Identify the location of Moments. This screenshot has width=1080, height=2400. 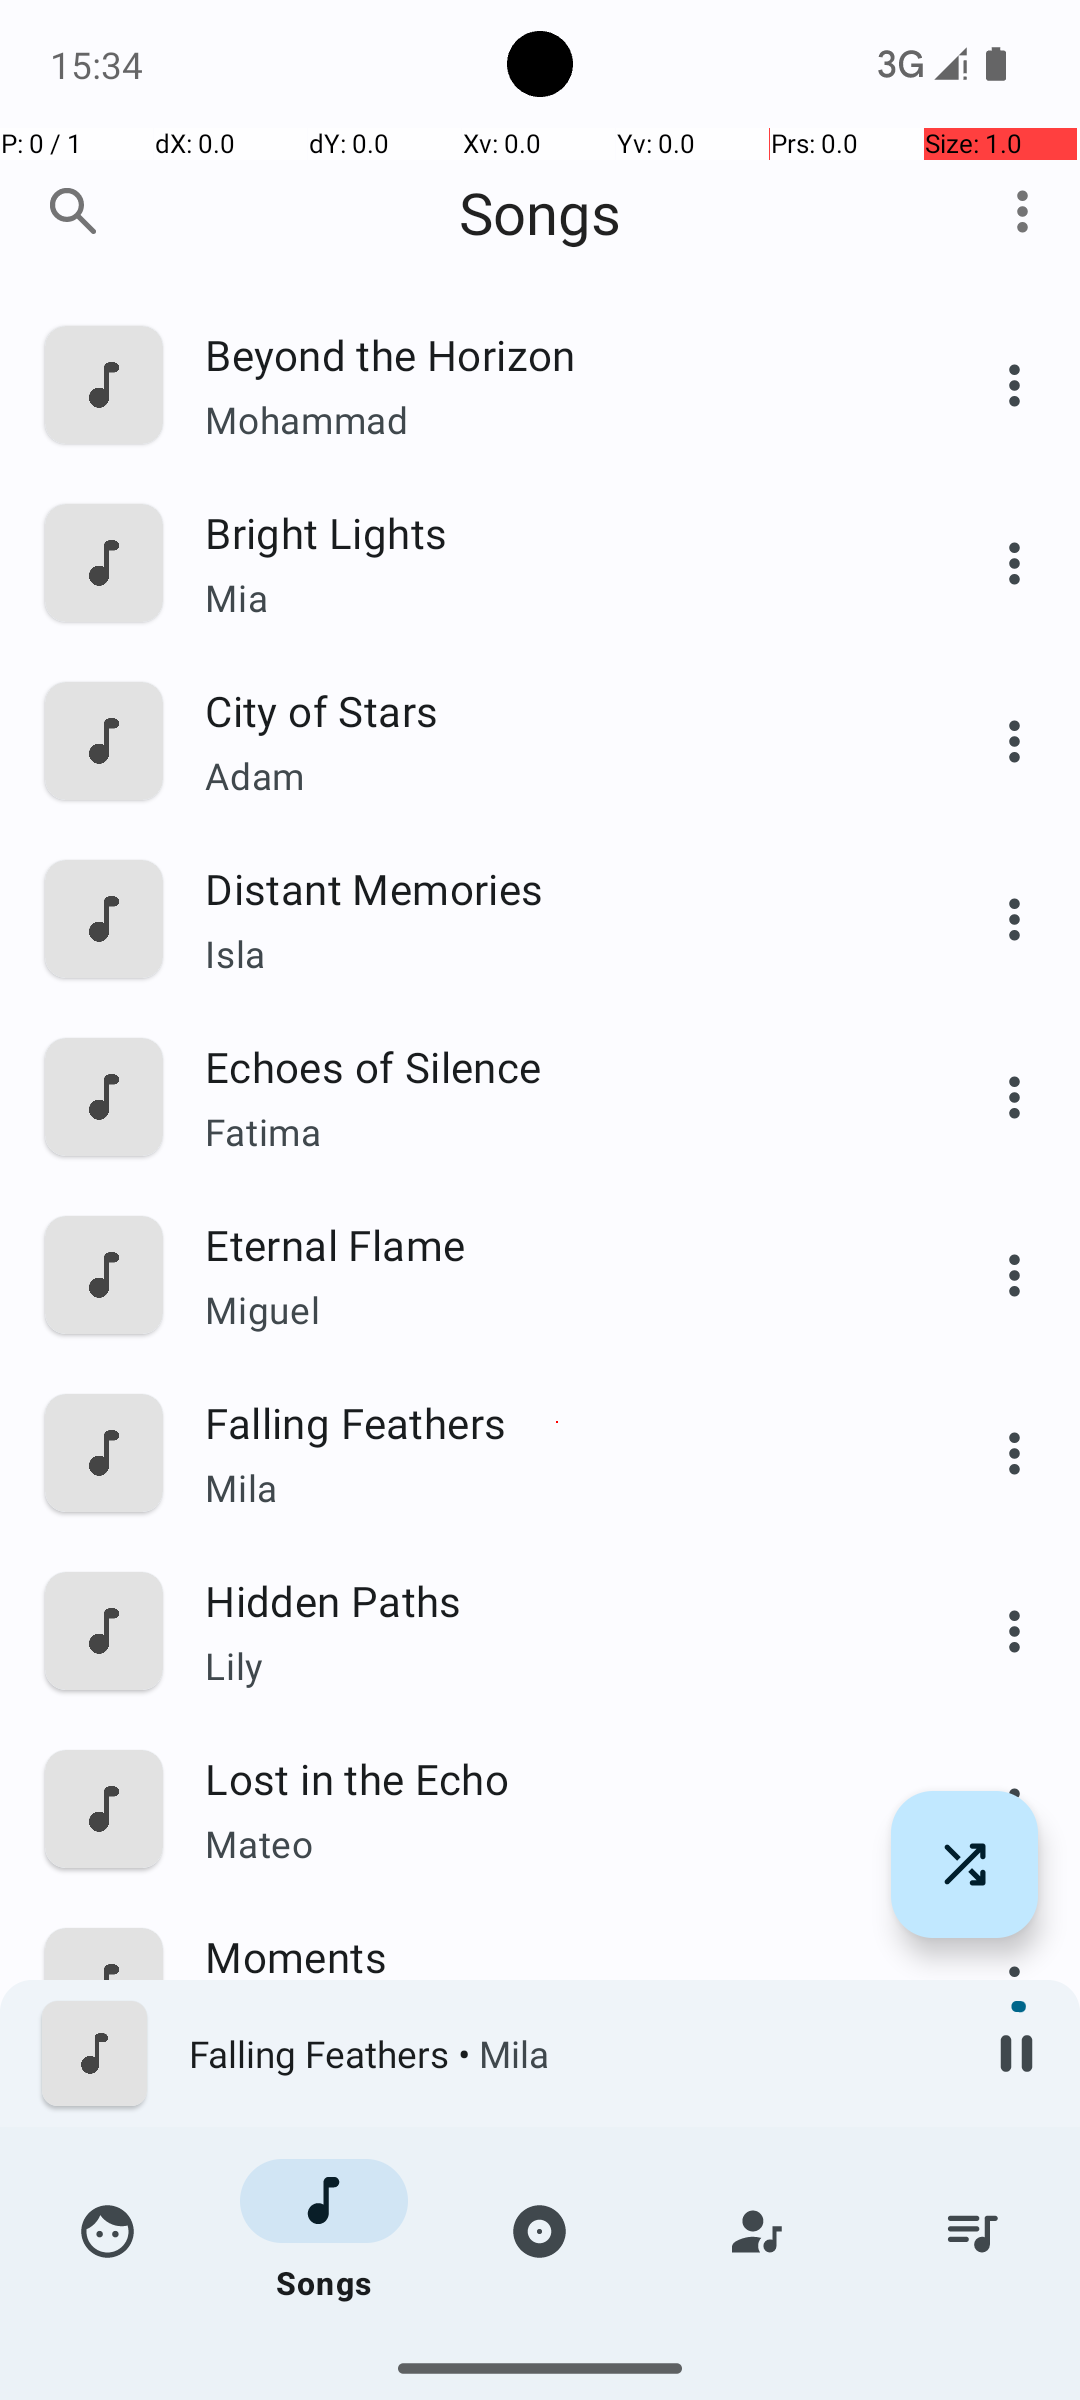
(557, 1956).